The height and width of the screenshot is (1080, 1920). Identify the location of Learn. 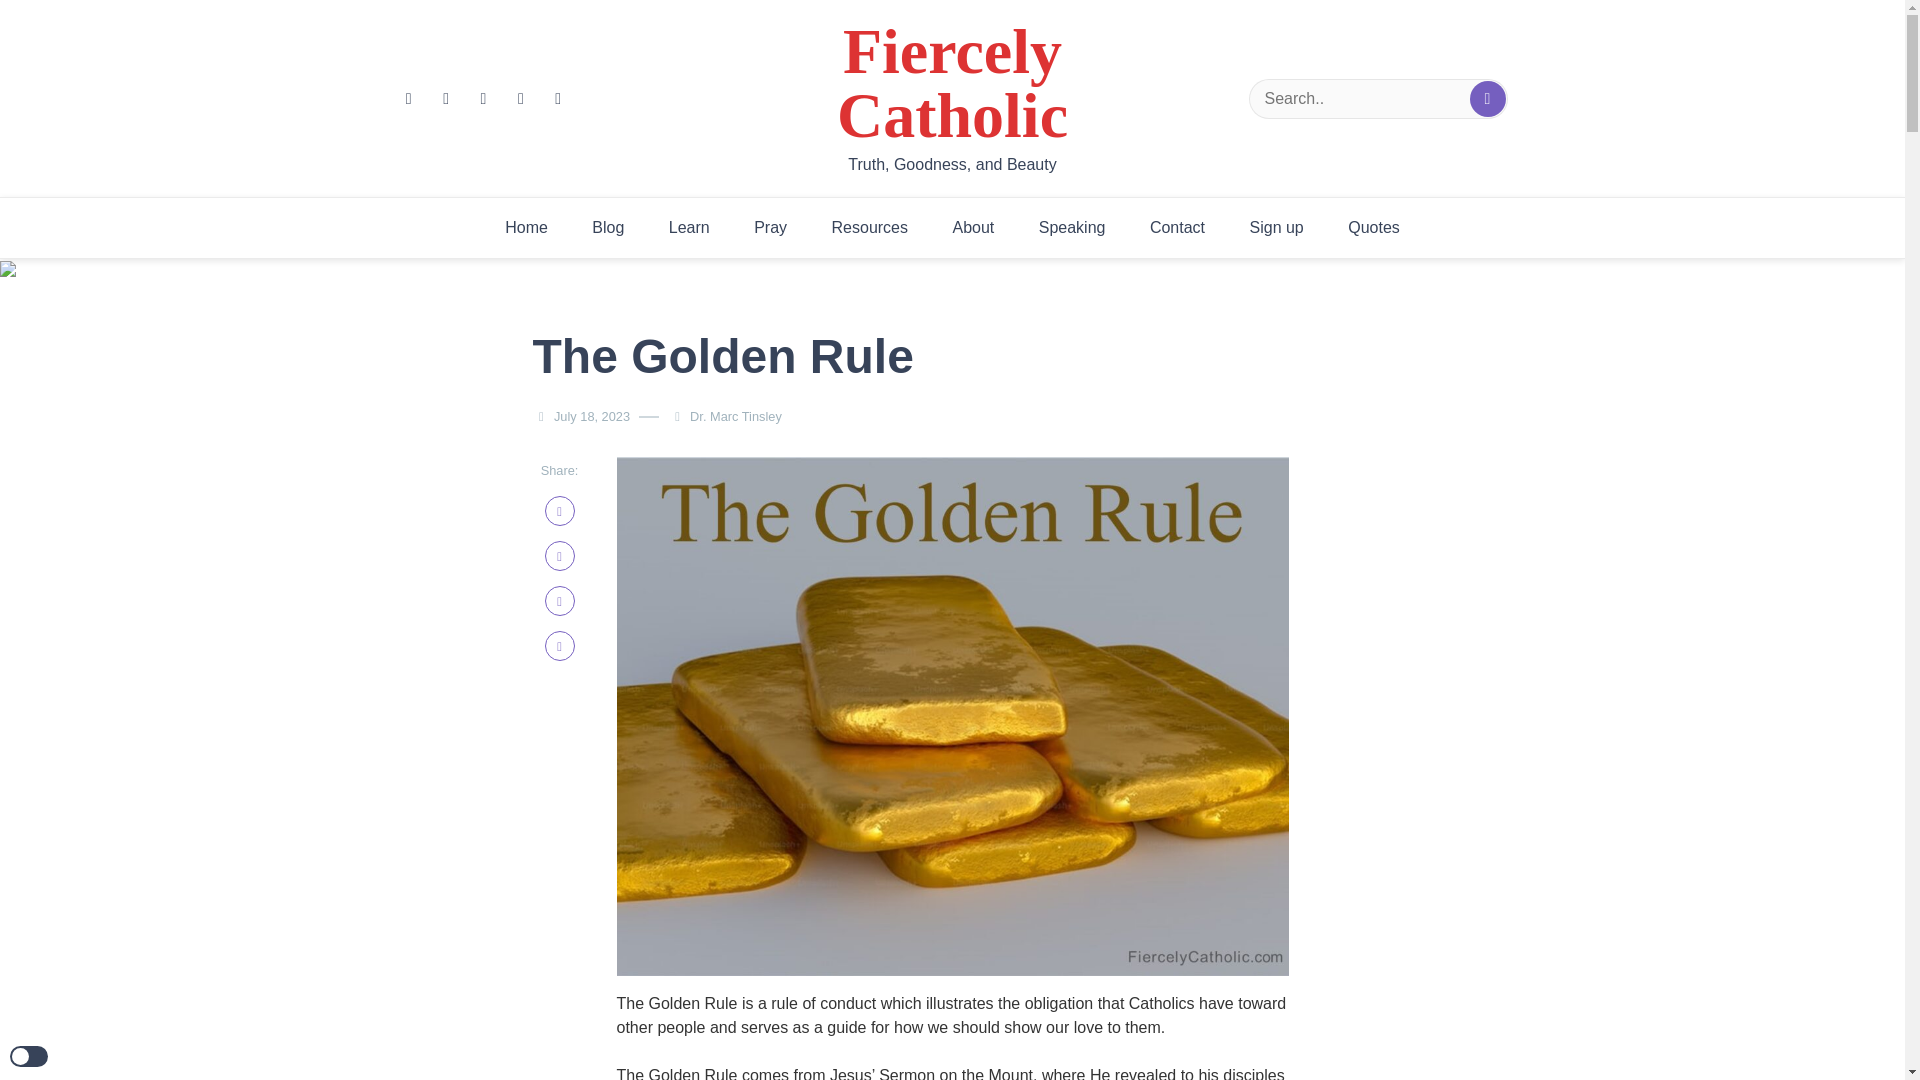
(688, 228).